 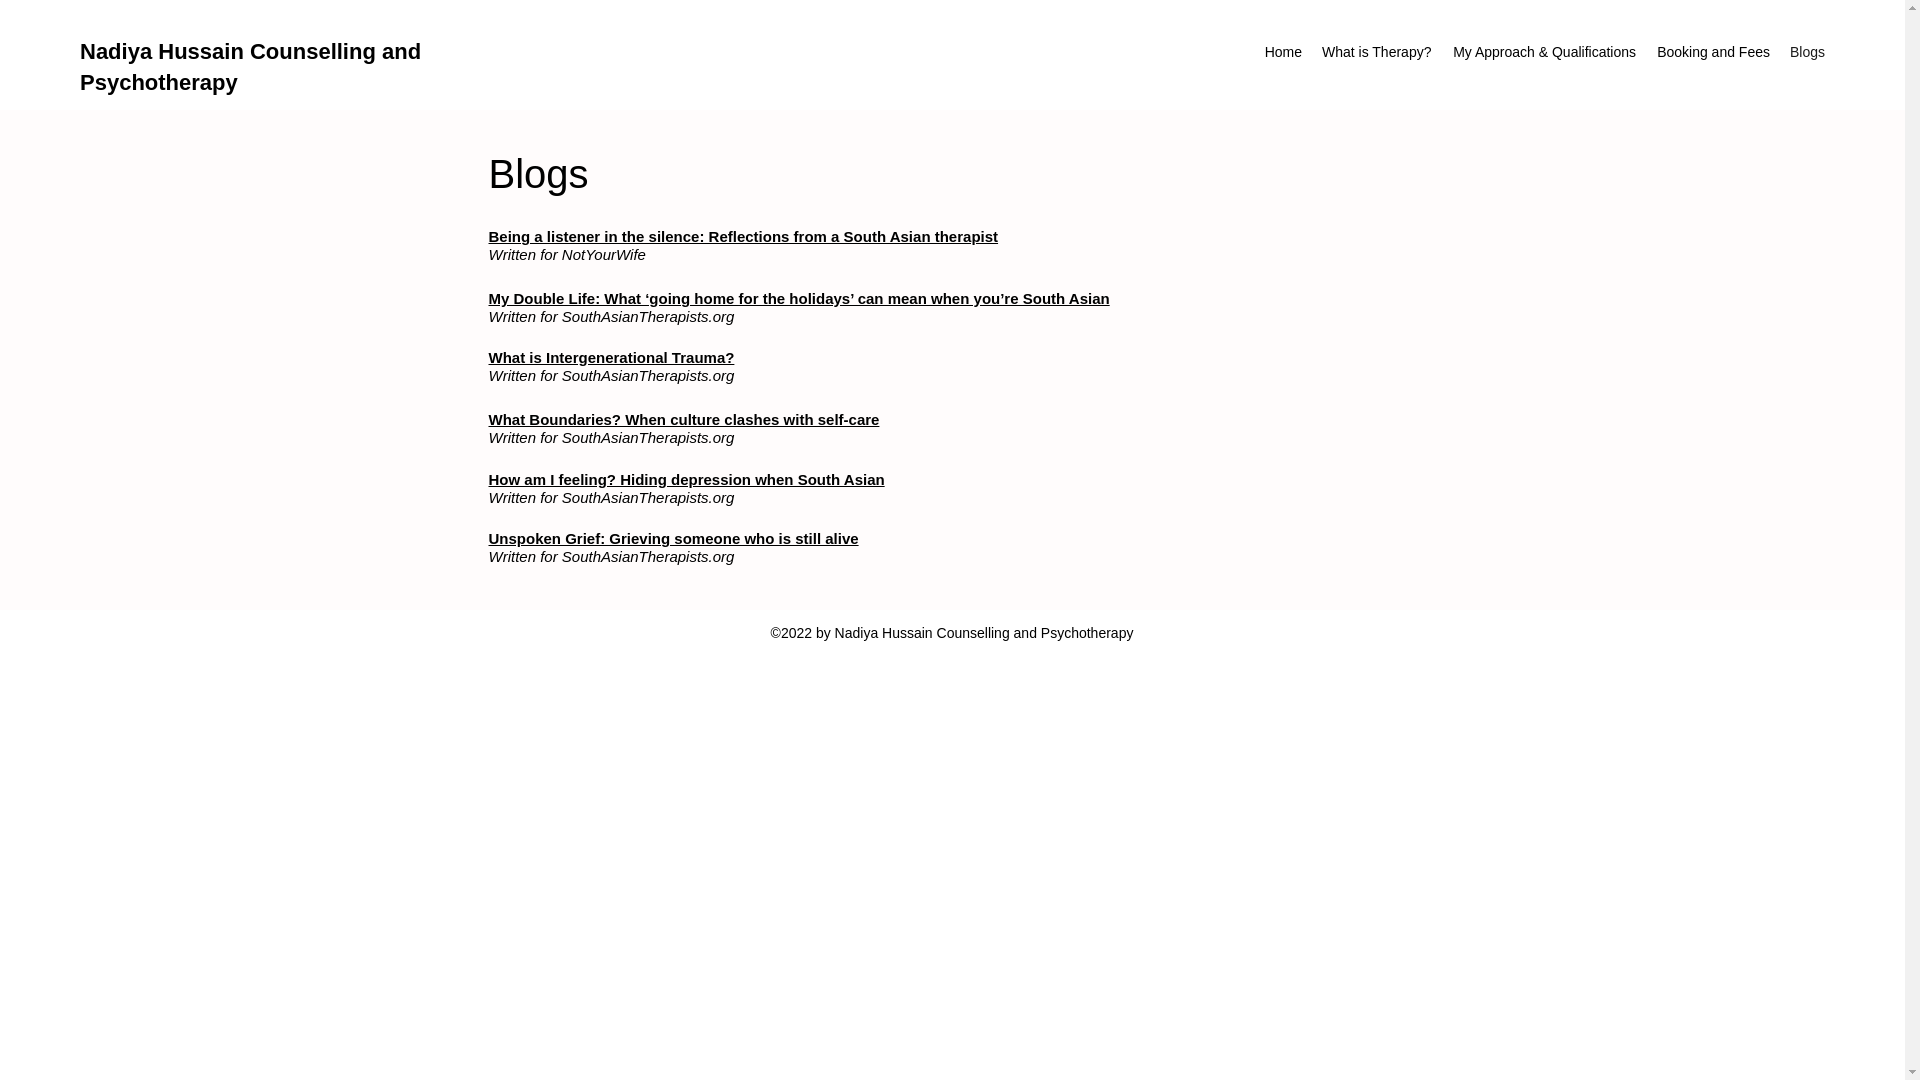 What do you see at coordinates (1282, 51) in the screenshot?
I see `Home` at bounding box center [1282, 51].